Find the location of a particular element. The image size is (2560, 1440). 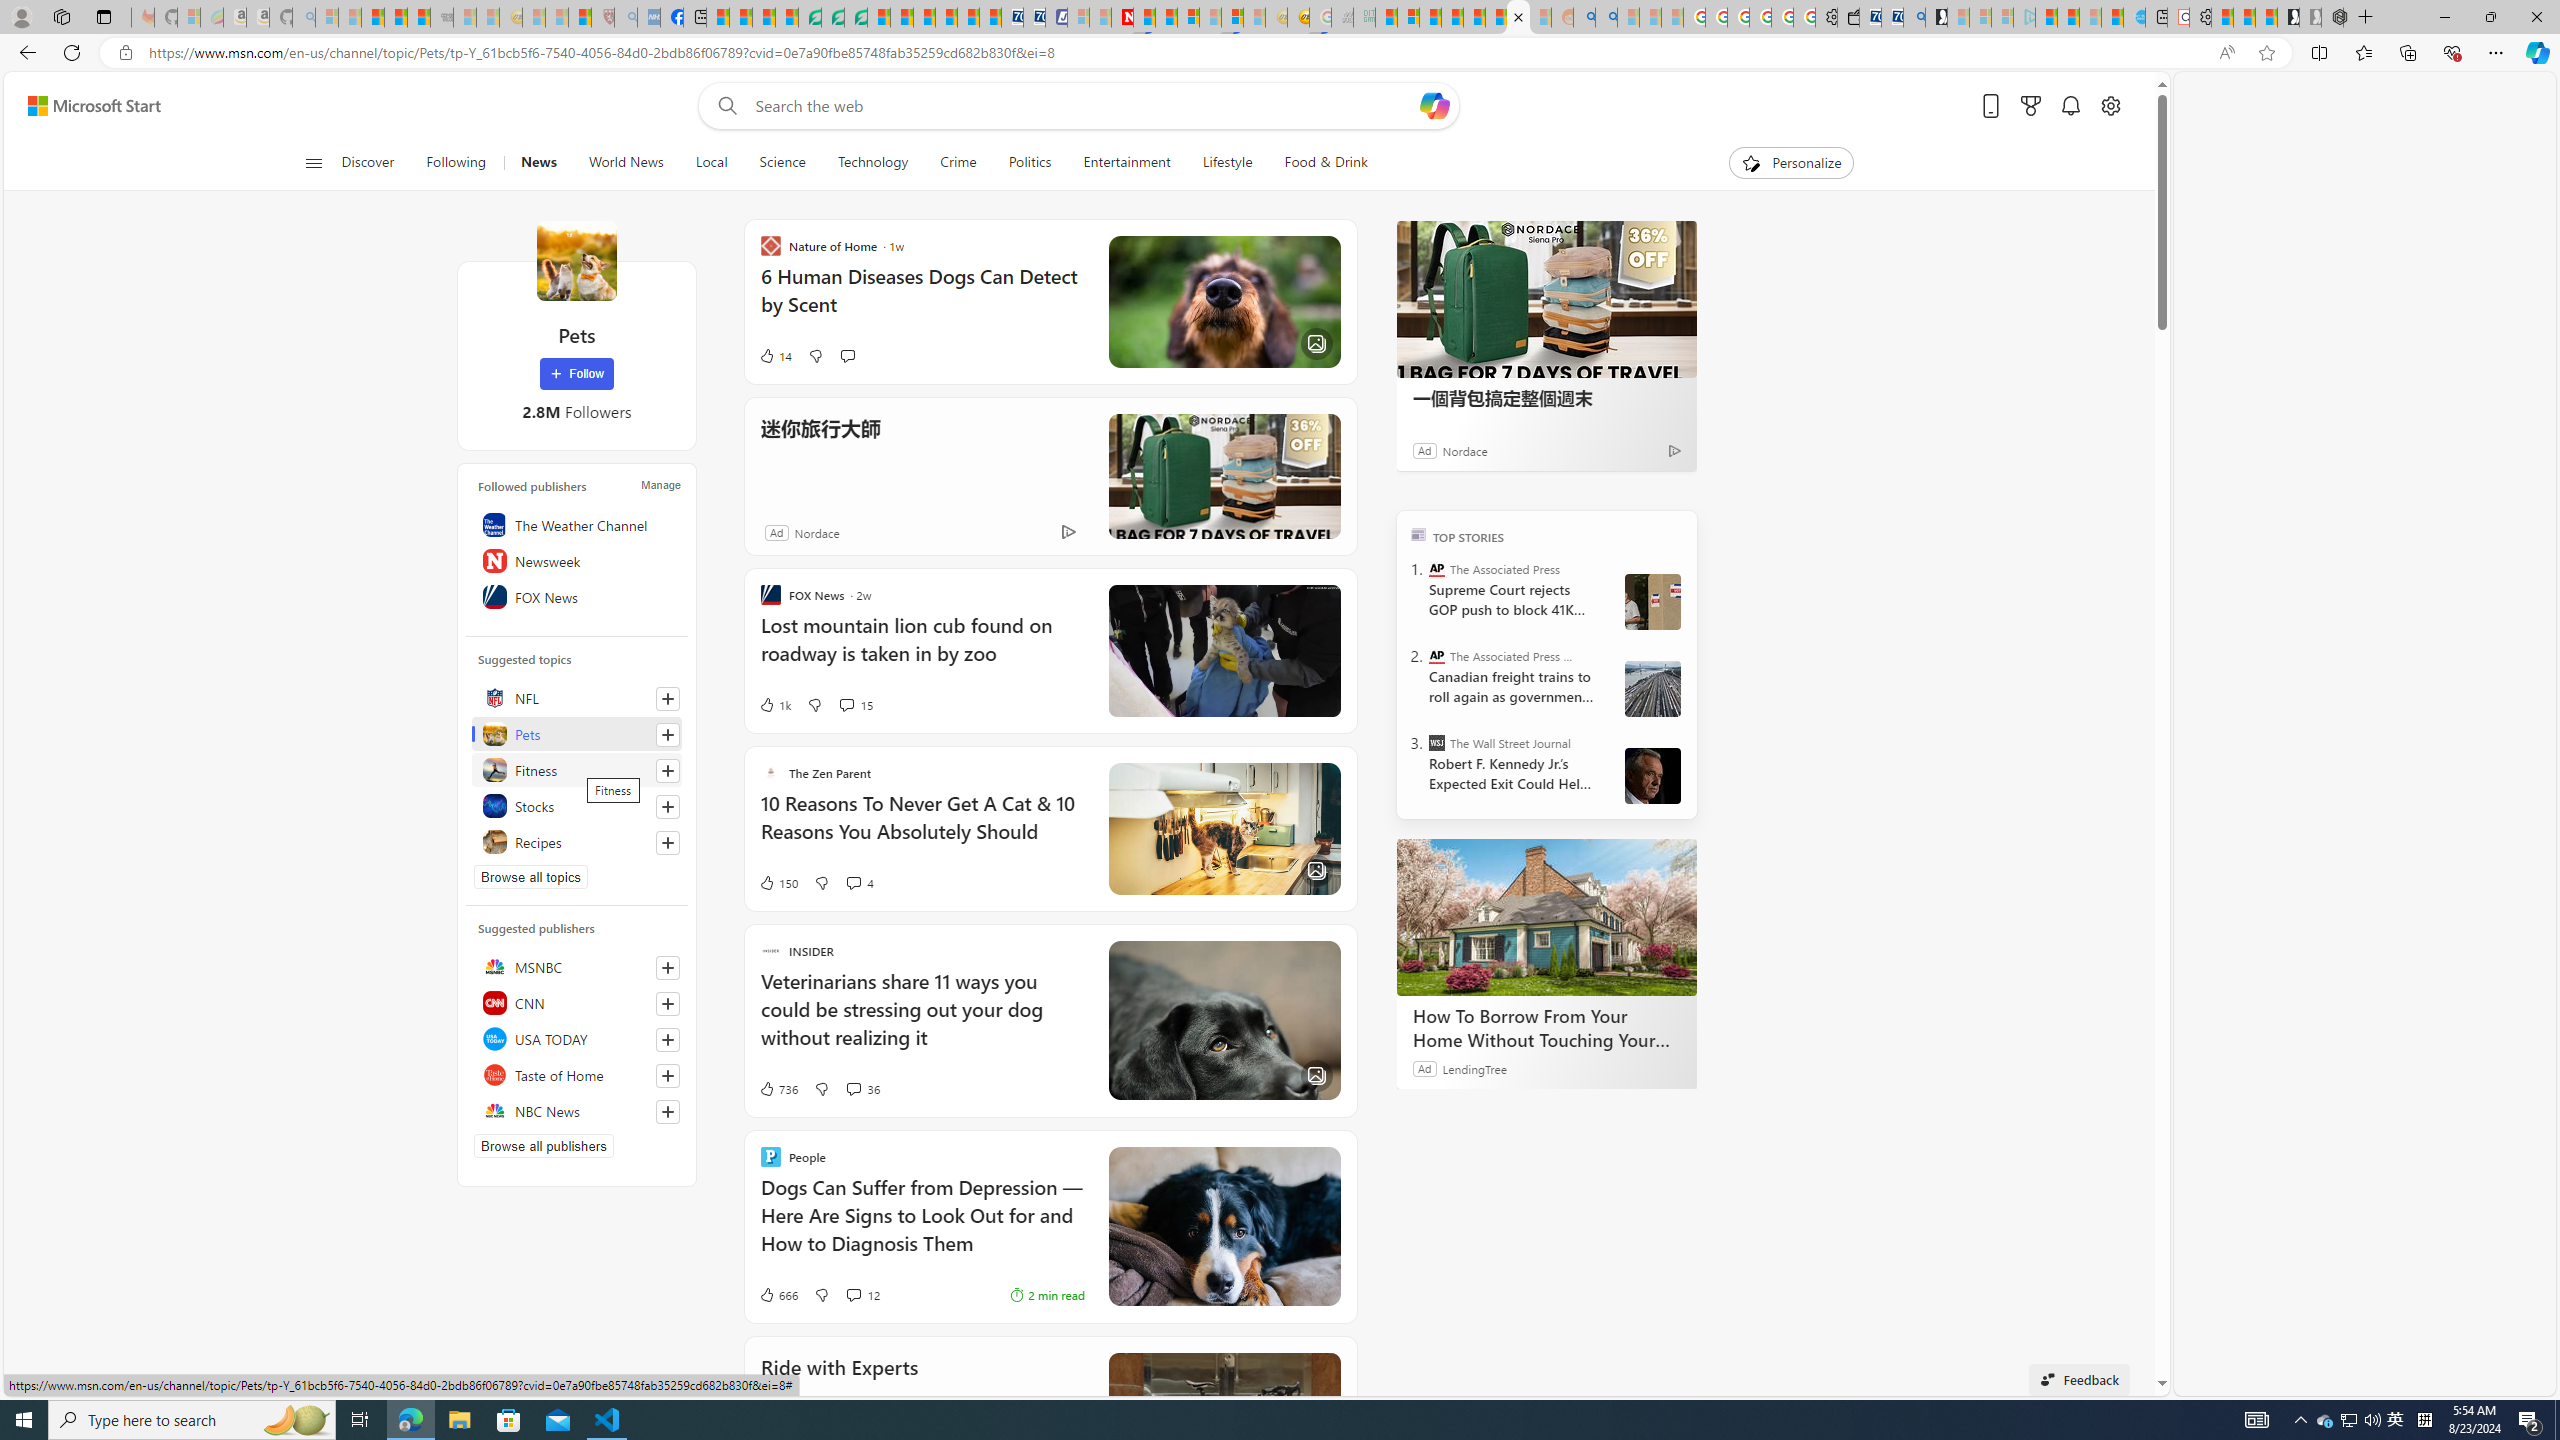

Microsoft Start is located at coordinates (94, 106).